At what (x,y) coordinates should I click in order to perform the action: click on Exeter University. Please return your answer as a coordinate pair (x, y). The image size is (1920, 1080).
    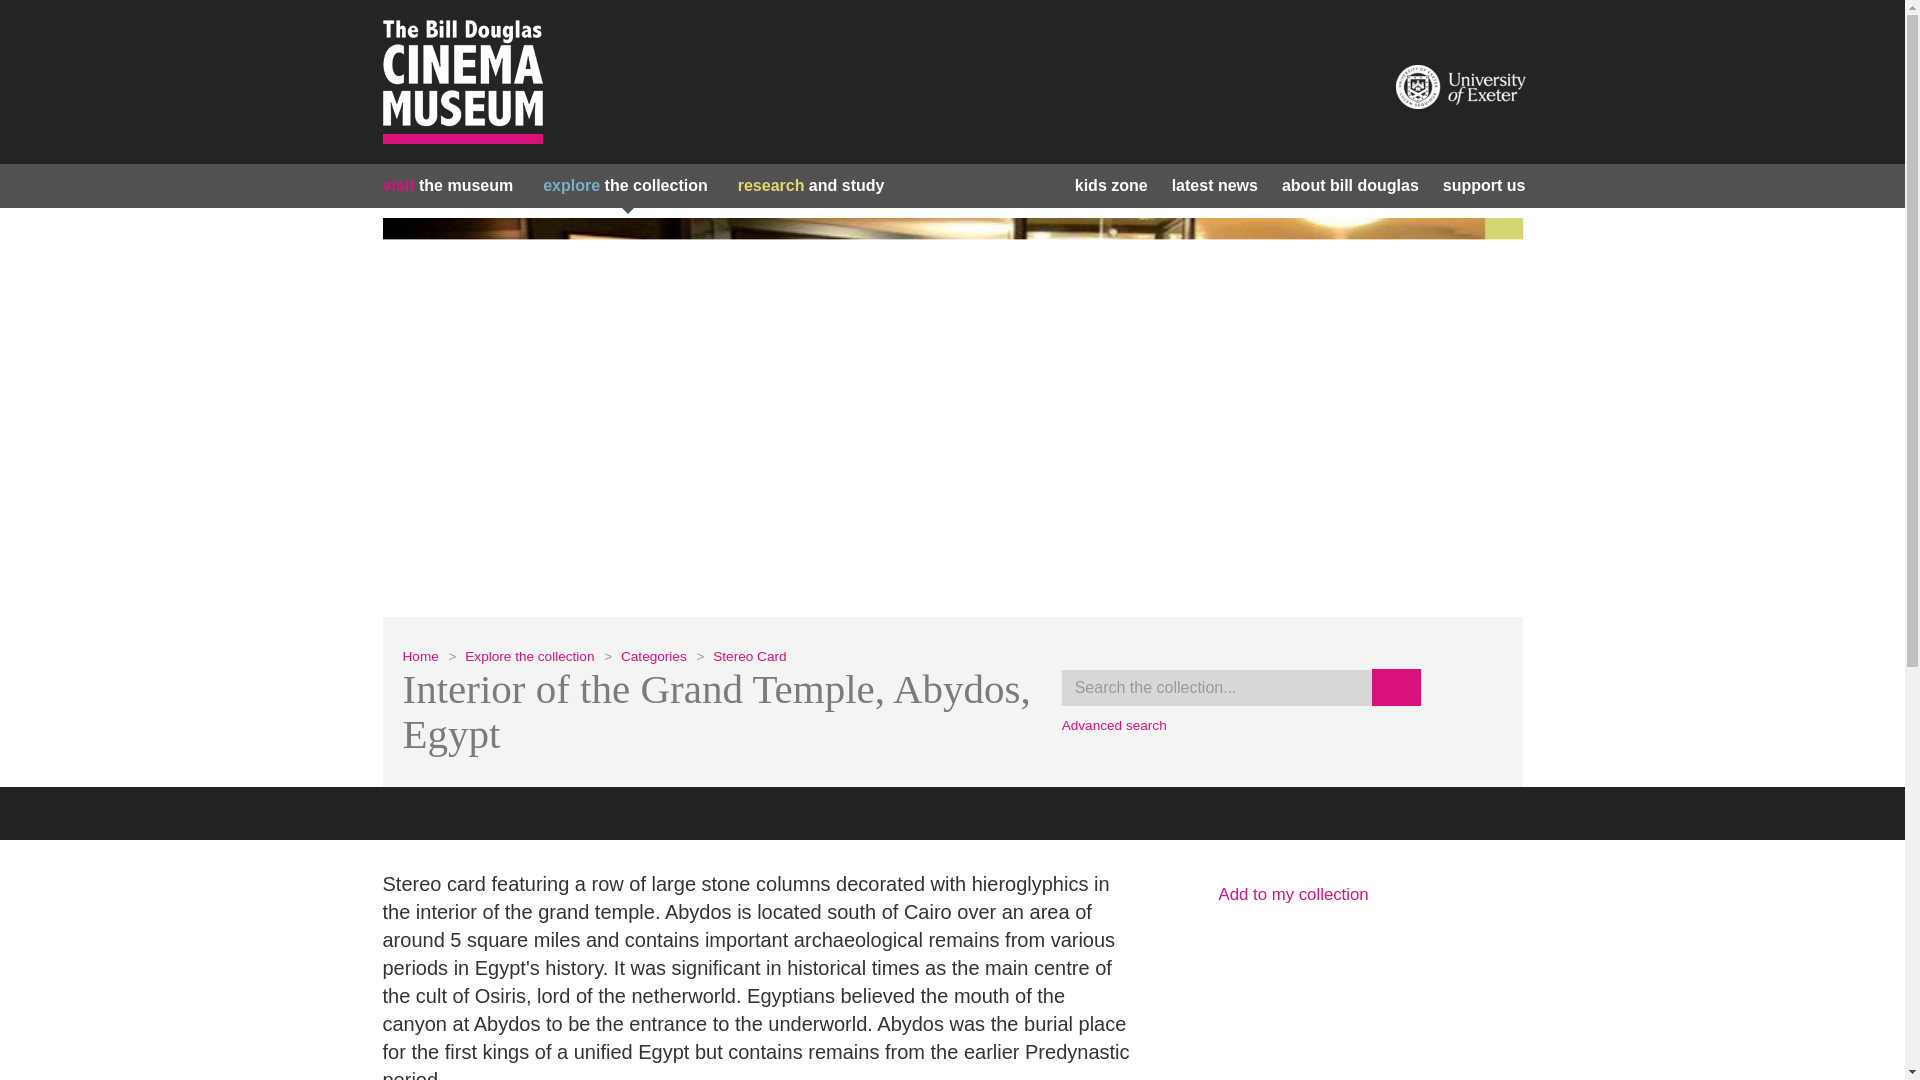
    Looking at the image, I should click on (1460, 86).